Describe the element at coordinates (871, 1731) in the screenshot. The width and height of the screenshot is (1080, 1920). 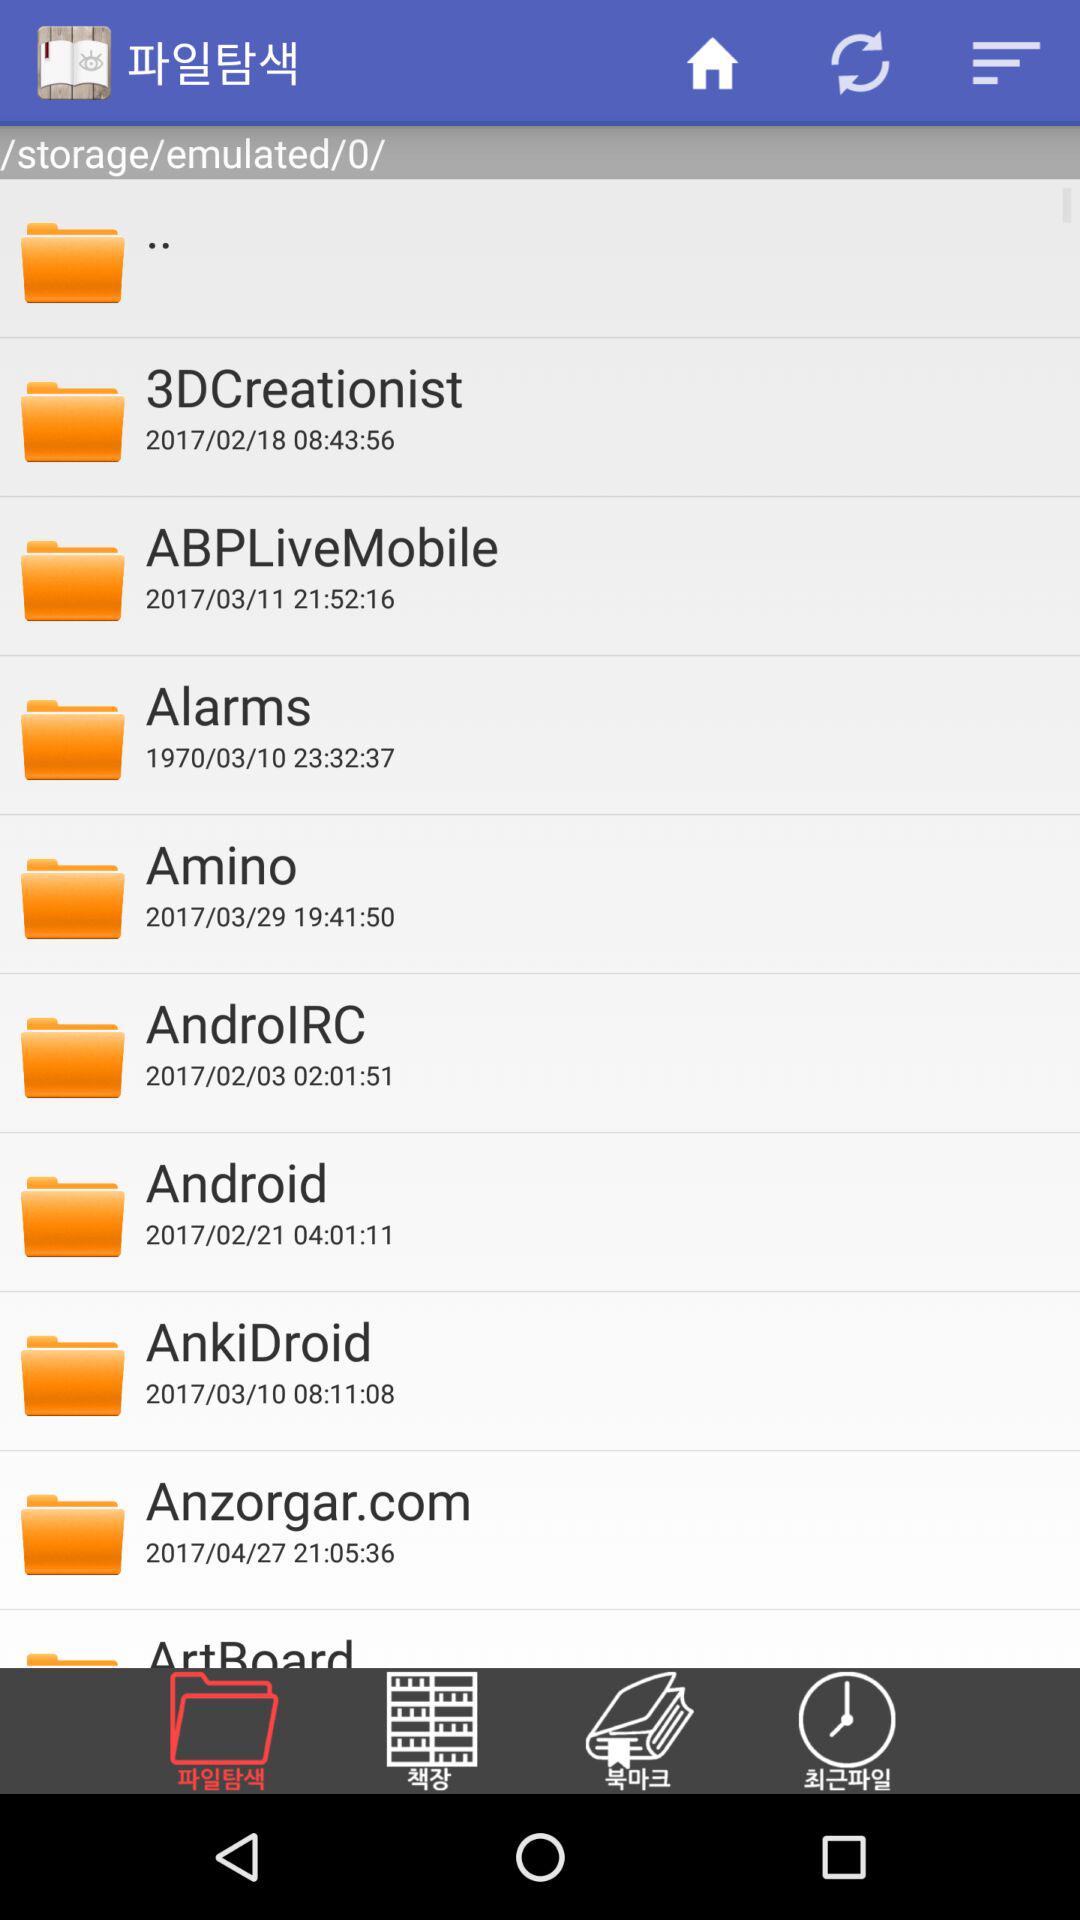
I see `schedule a time` at that location.